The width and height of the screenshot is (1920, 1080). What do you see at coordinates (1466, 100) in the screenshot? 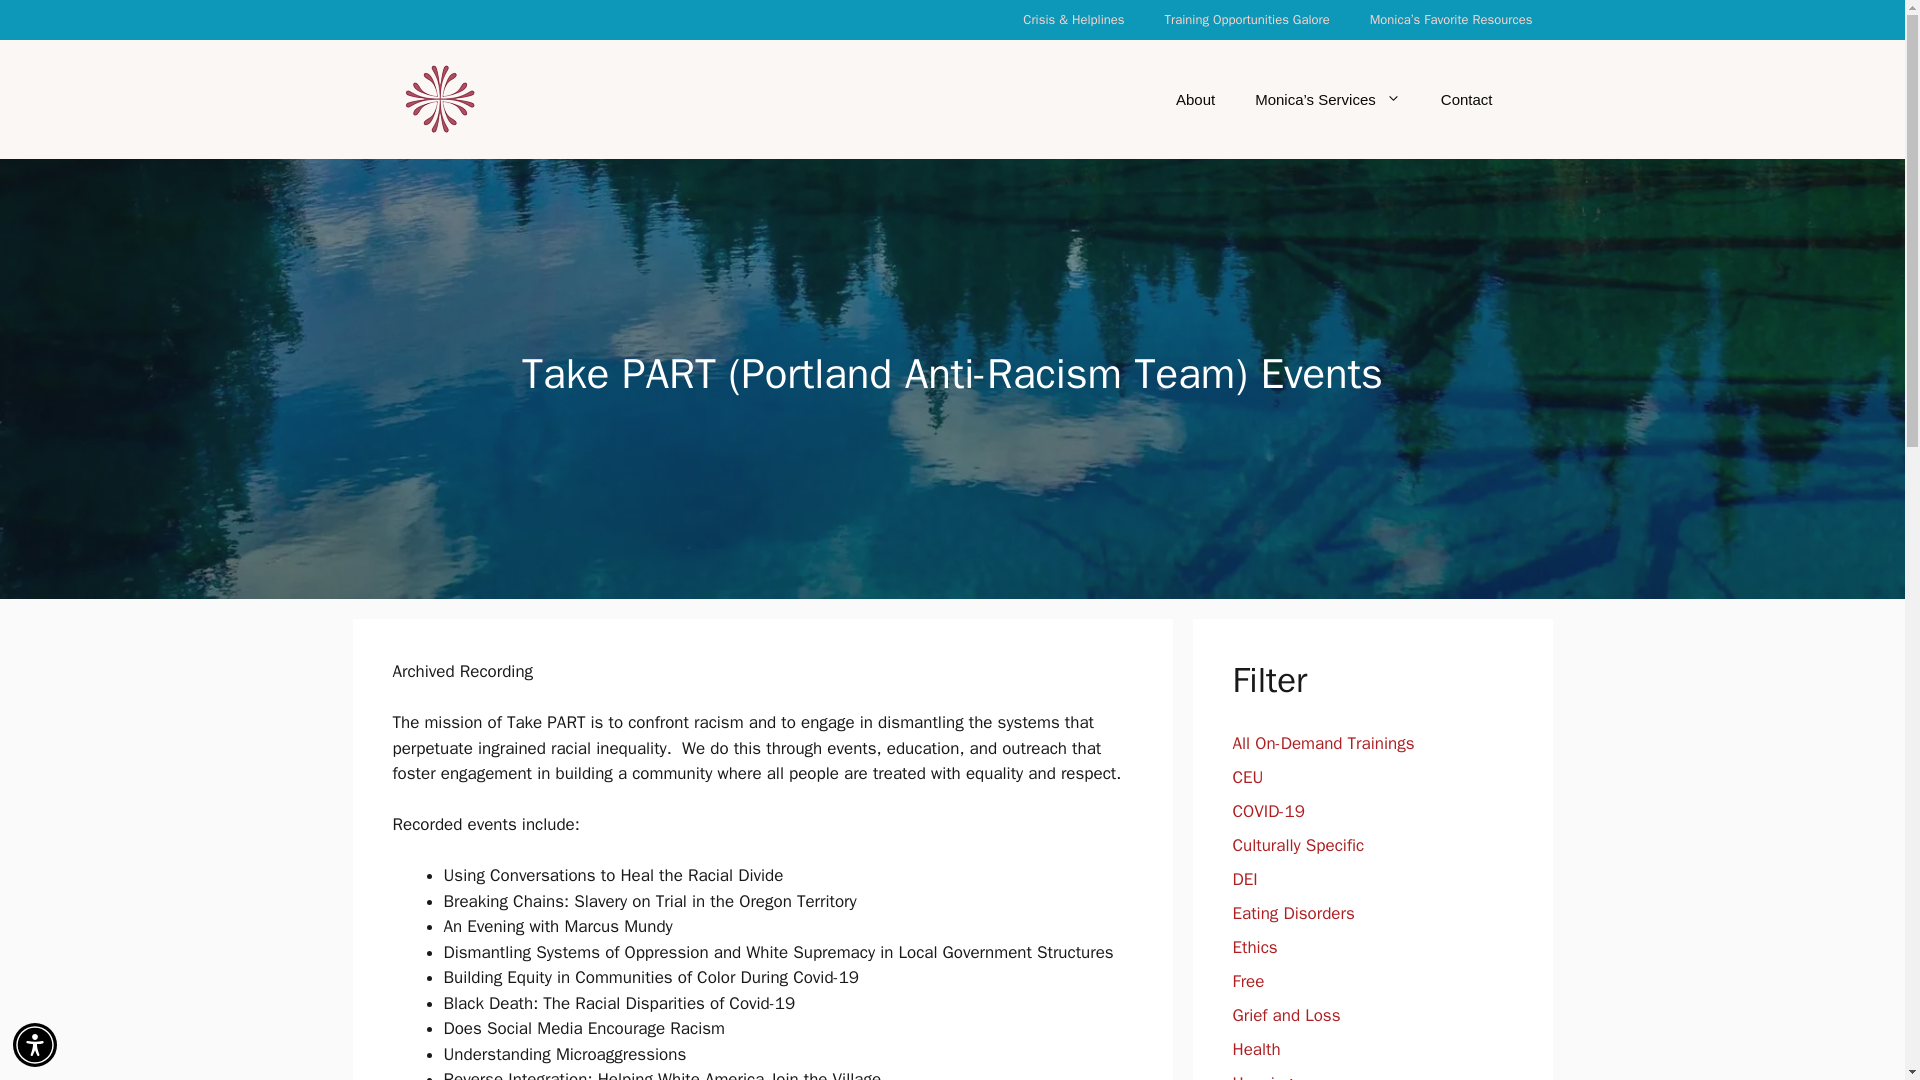
I see `Contact` at bounding box center [1466, 100].